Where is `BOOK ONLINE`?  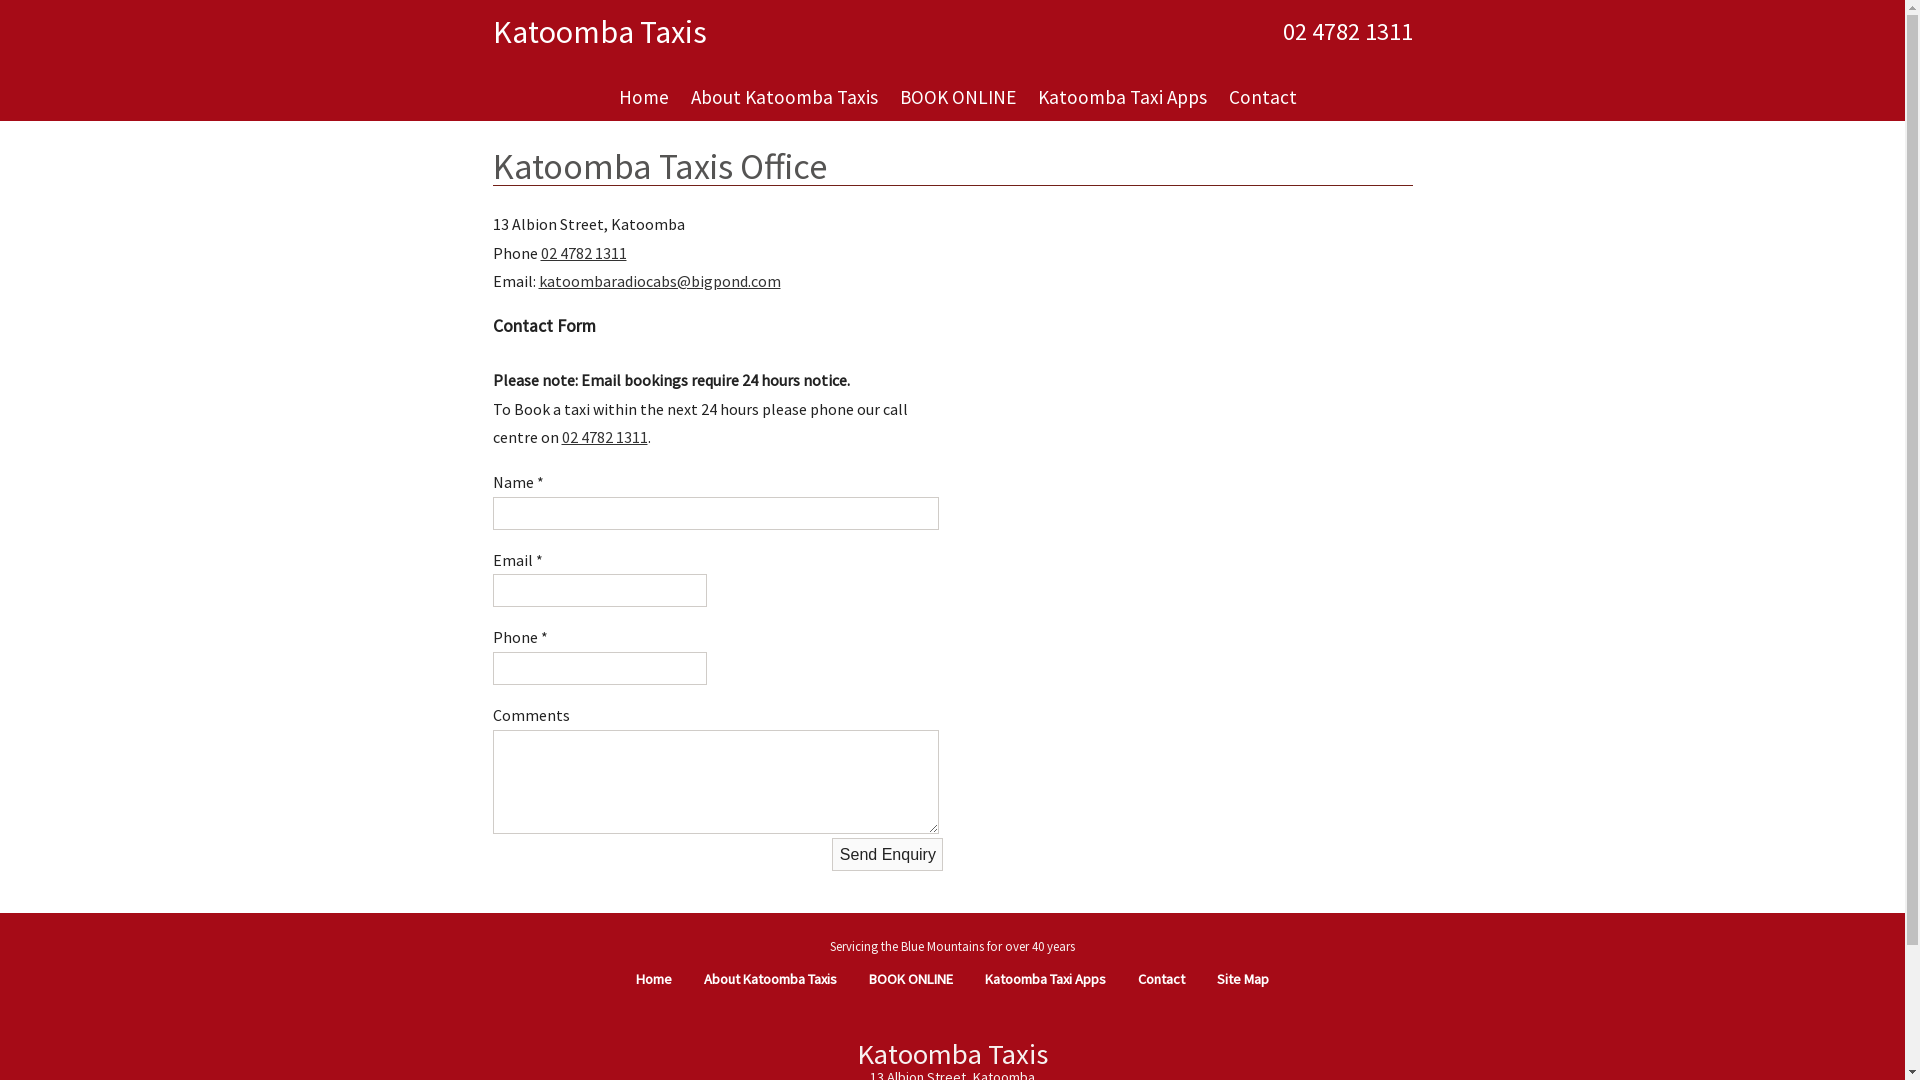 BOOK ONLINE is located at coordinates (957, 98).